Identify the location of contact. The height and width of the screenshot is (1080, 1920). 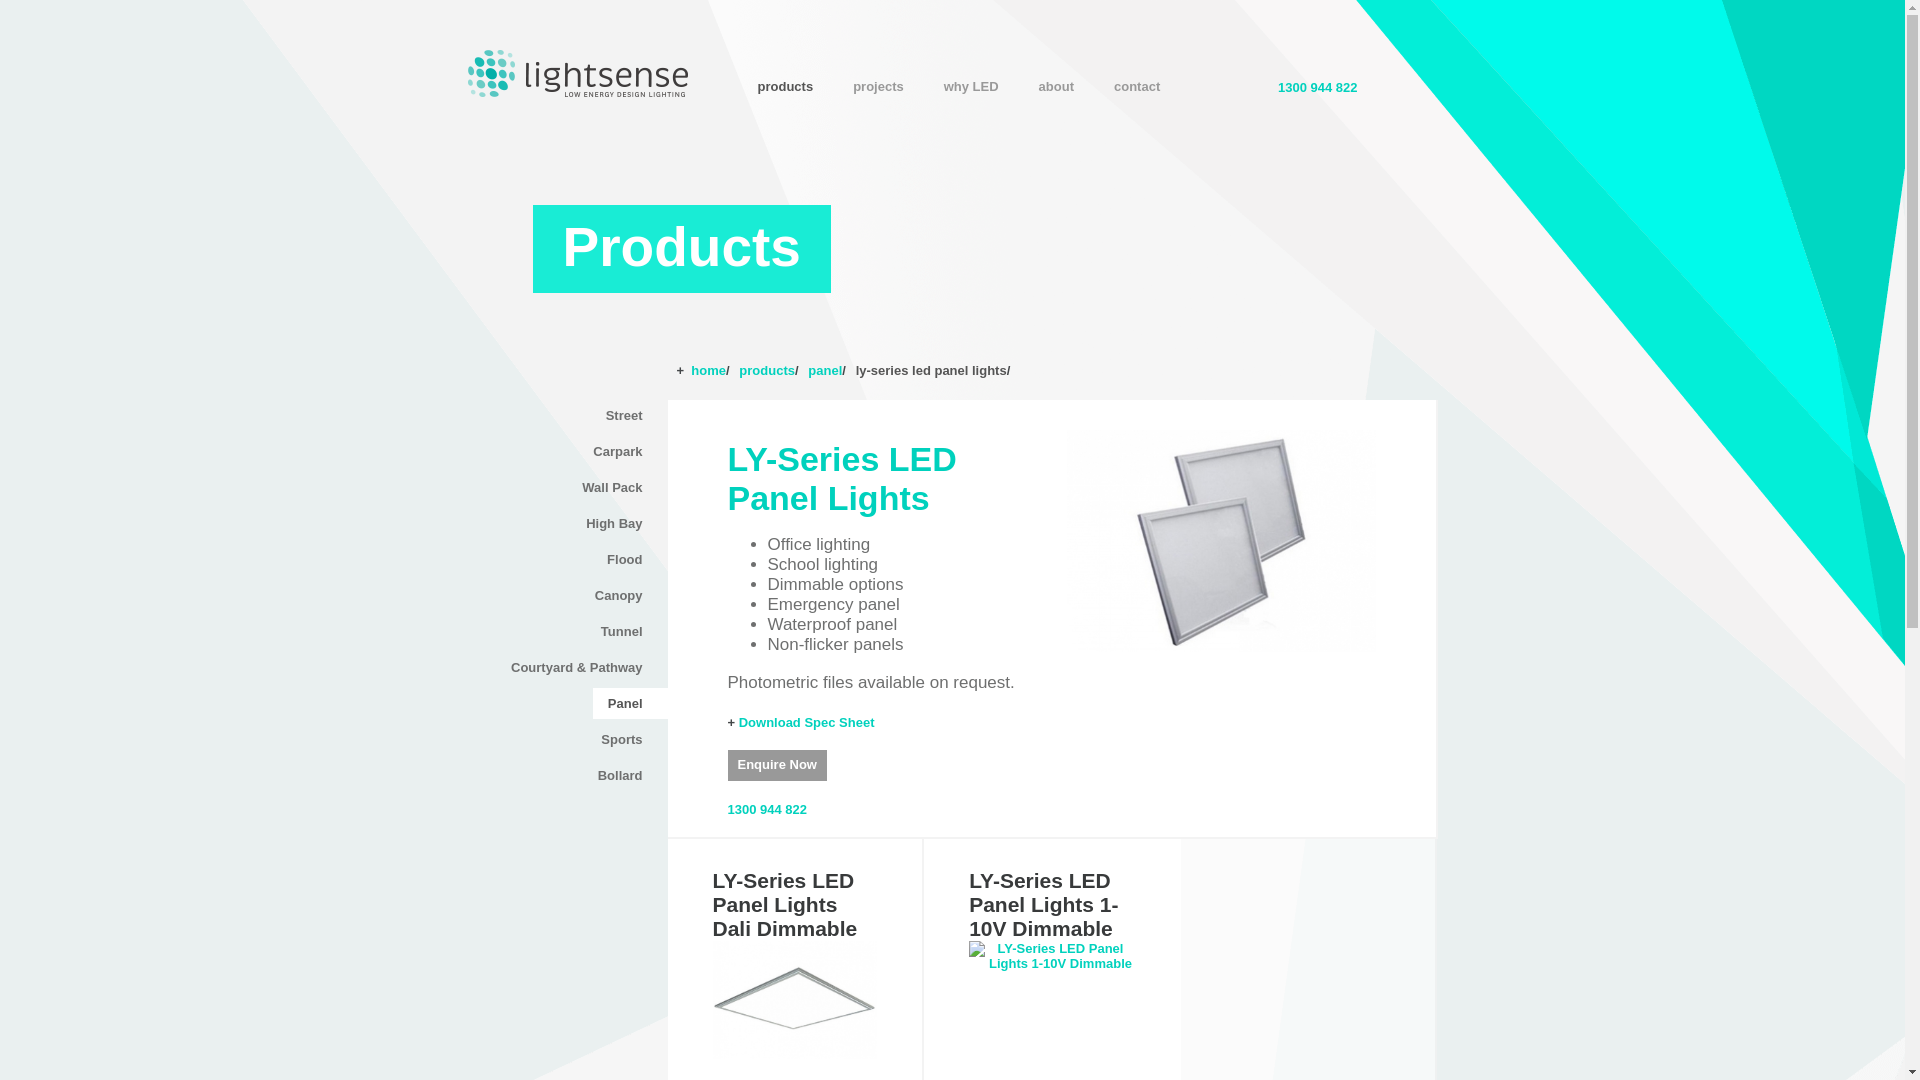
(1137, 86).